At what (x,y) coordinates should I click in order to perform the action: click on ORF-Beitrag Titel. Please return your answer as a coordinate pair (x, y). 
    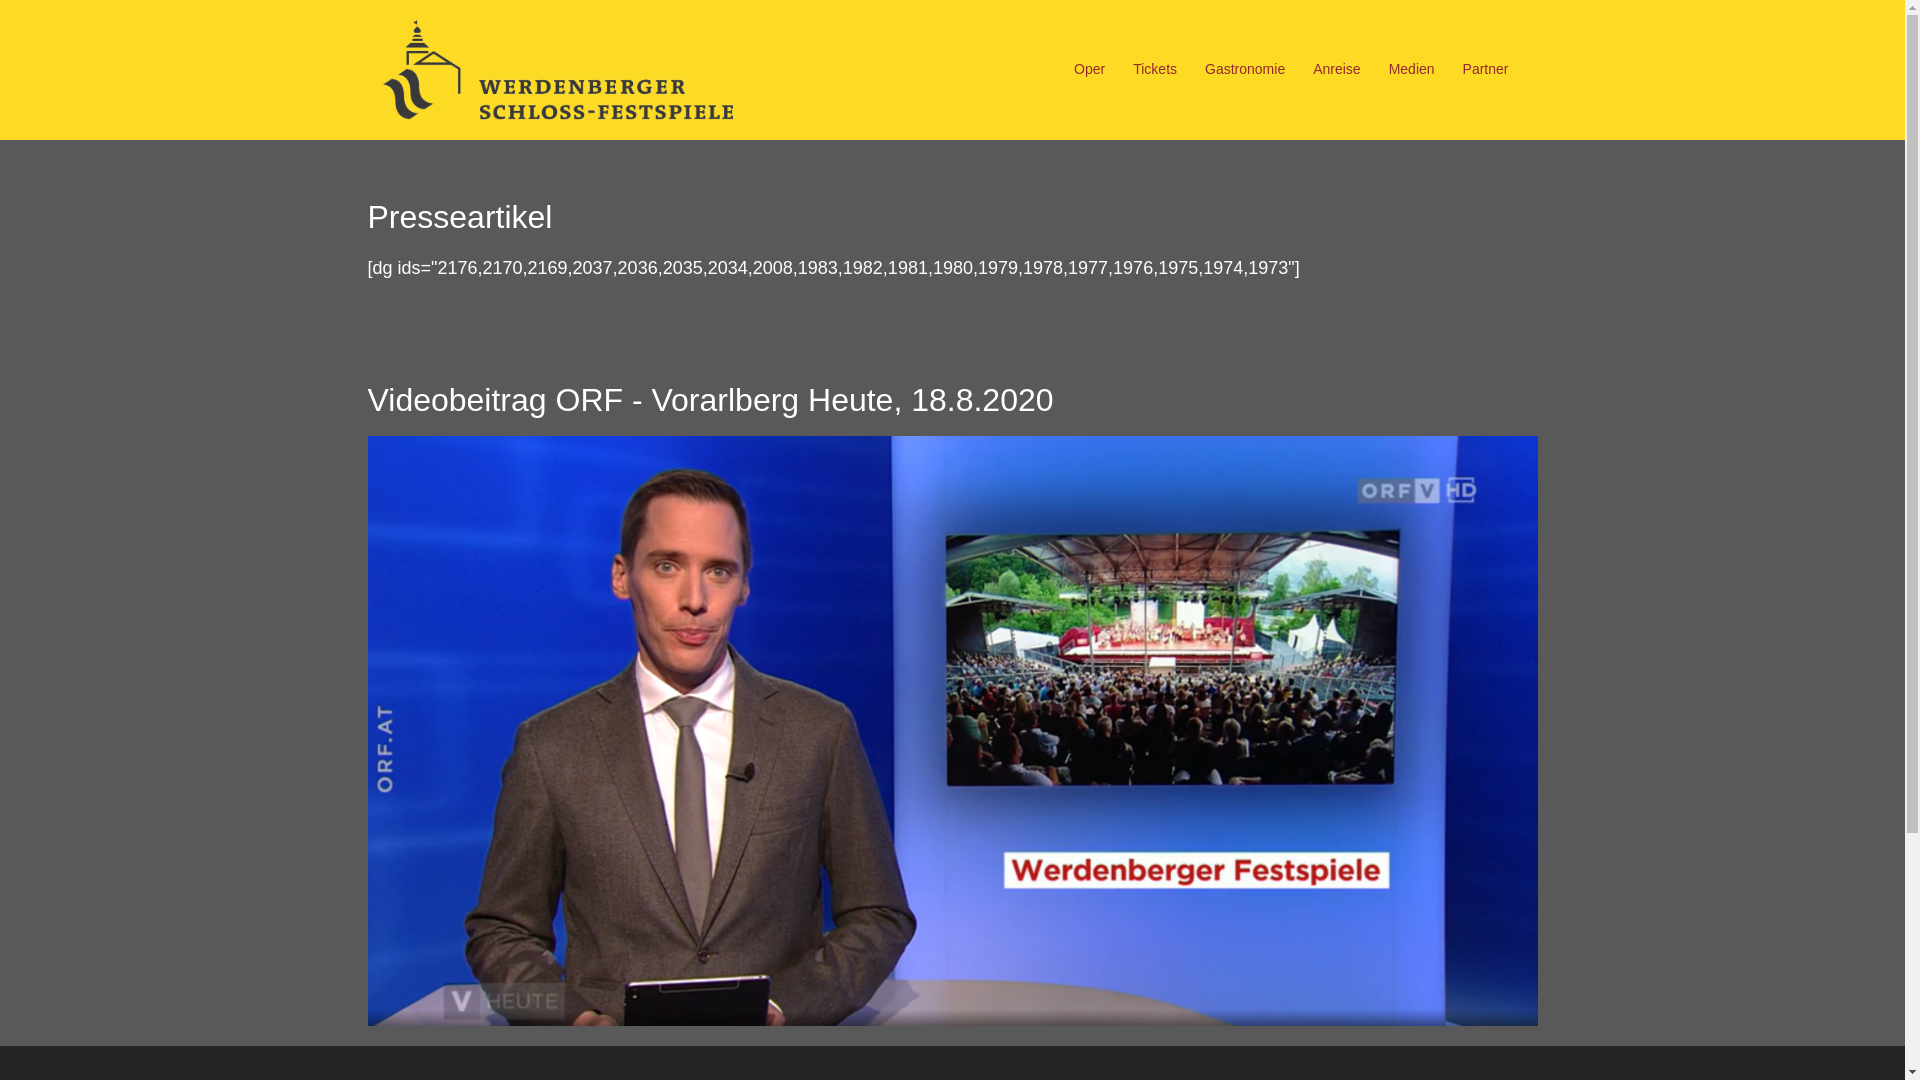
    Looking at the image, I should click on (953, 731).